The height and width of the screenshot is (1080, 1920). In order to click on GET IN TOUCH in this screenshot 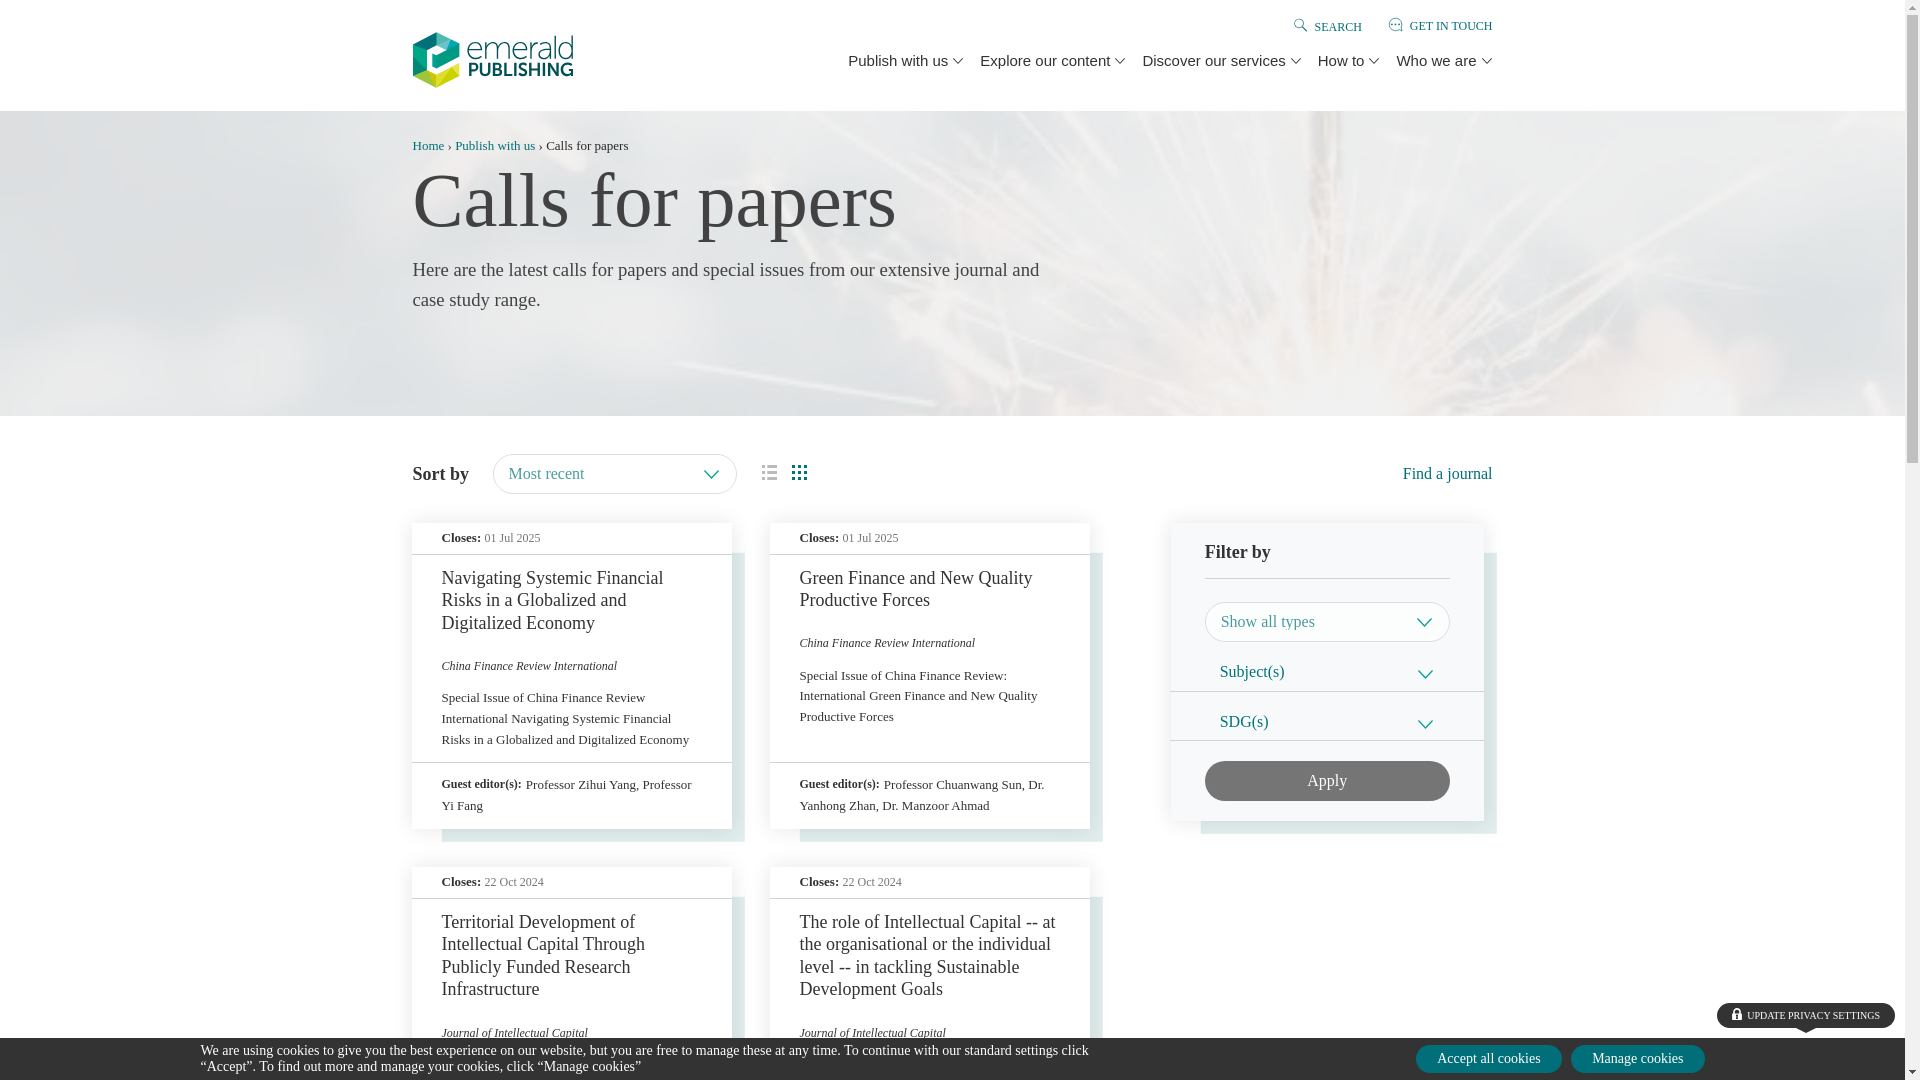, I will do `click(1451, 26)`.